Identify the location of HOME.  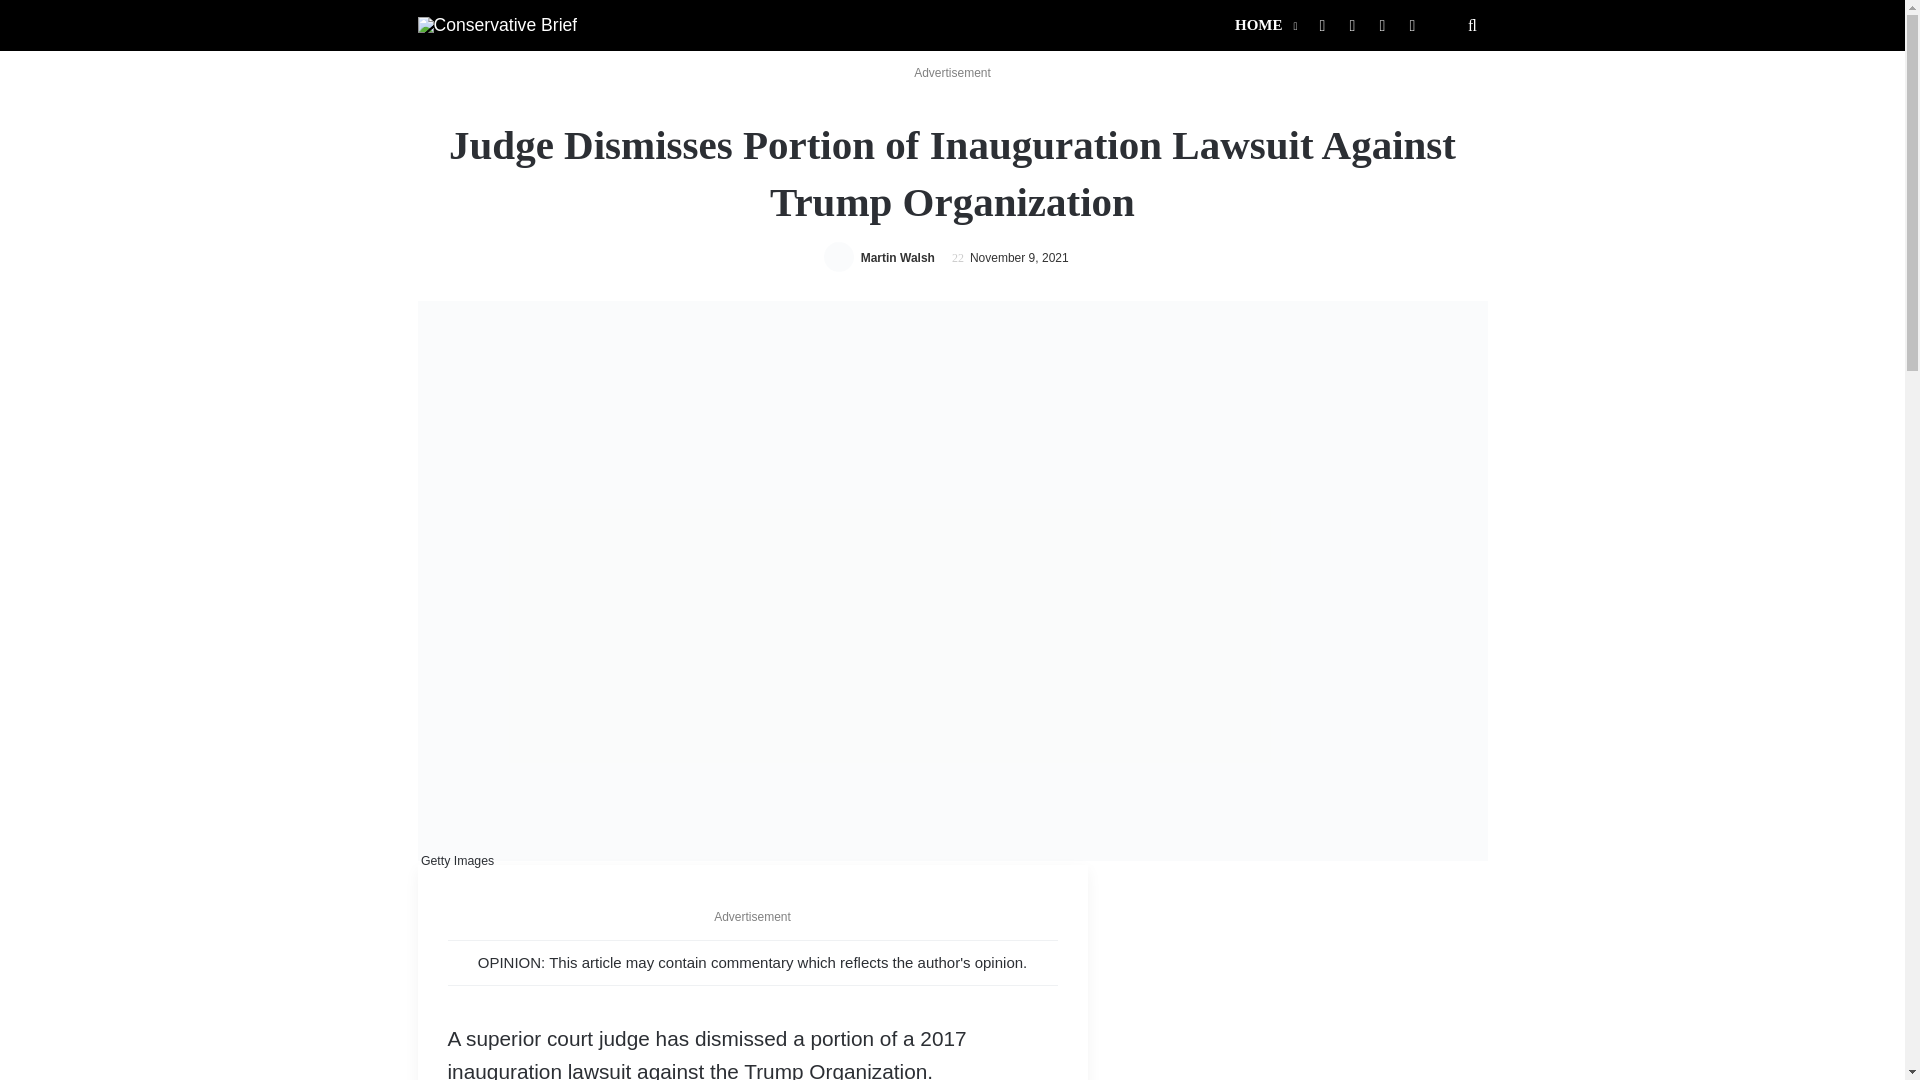
(1264, 25).